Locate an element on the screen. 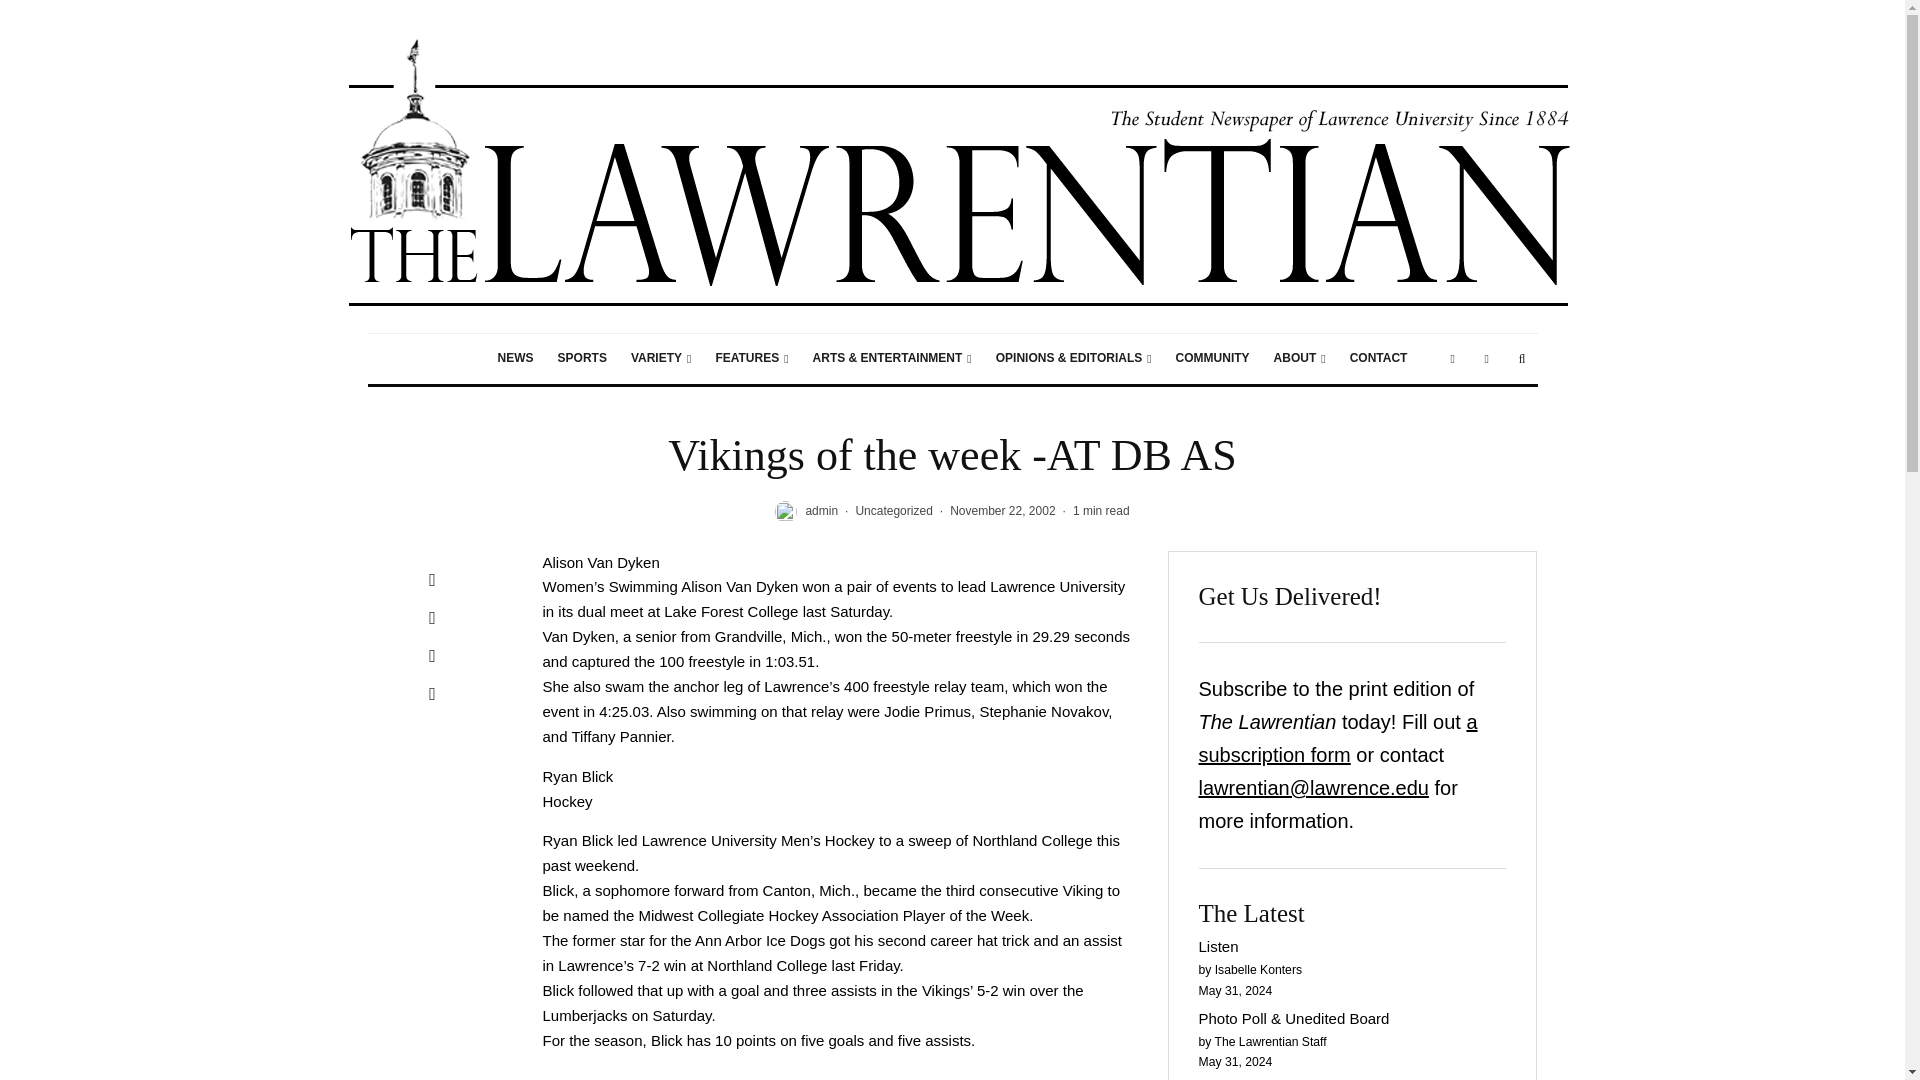 Image resolution: width=1920 pixels, height=1080 pixels. SPORTS is located at coordinates (582, 358).